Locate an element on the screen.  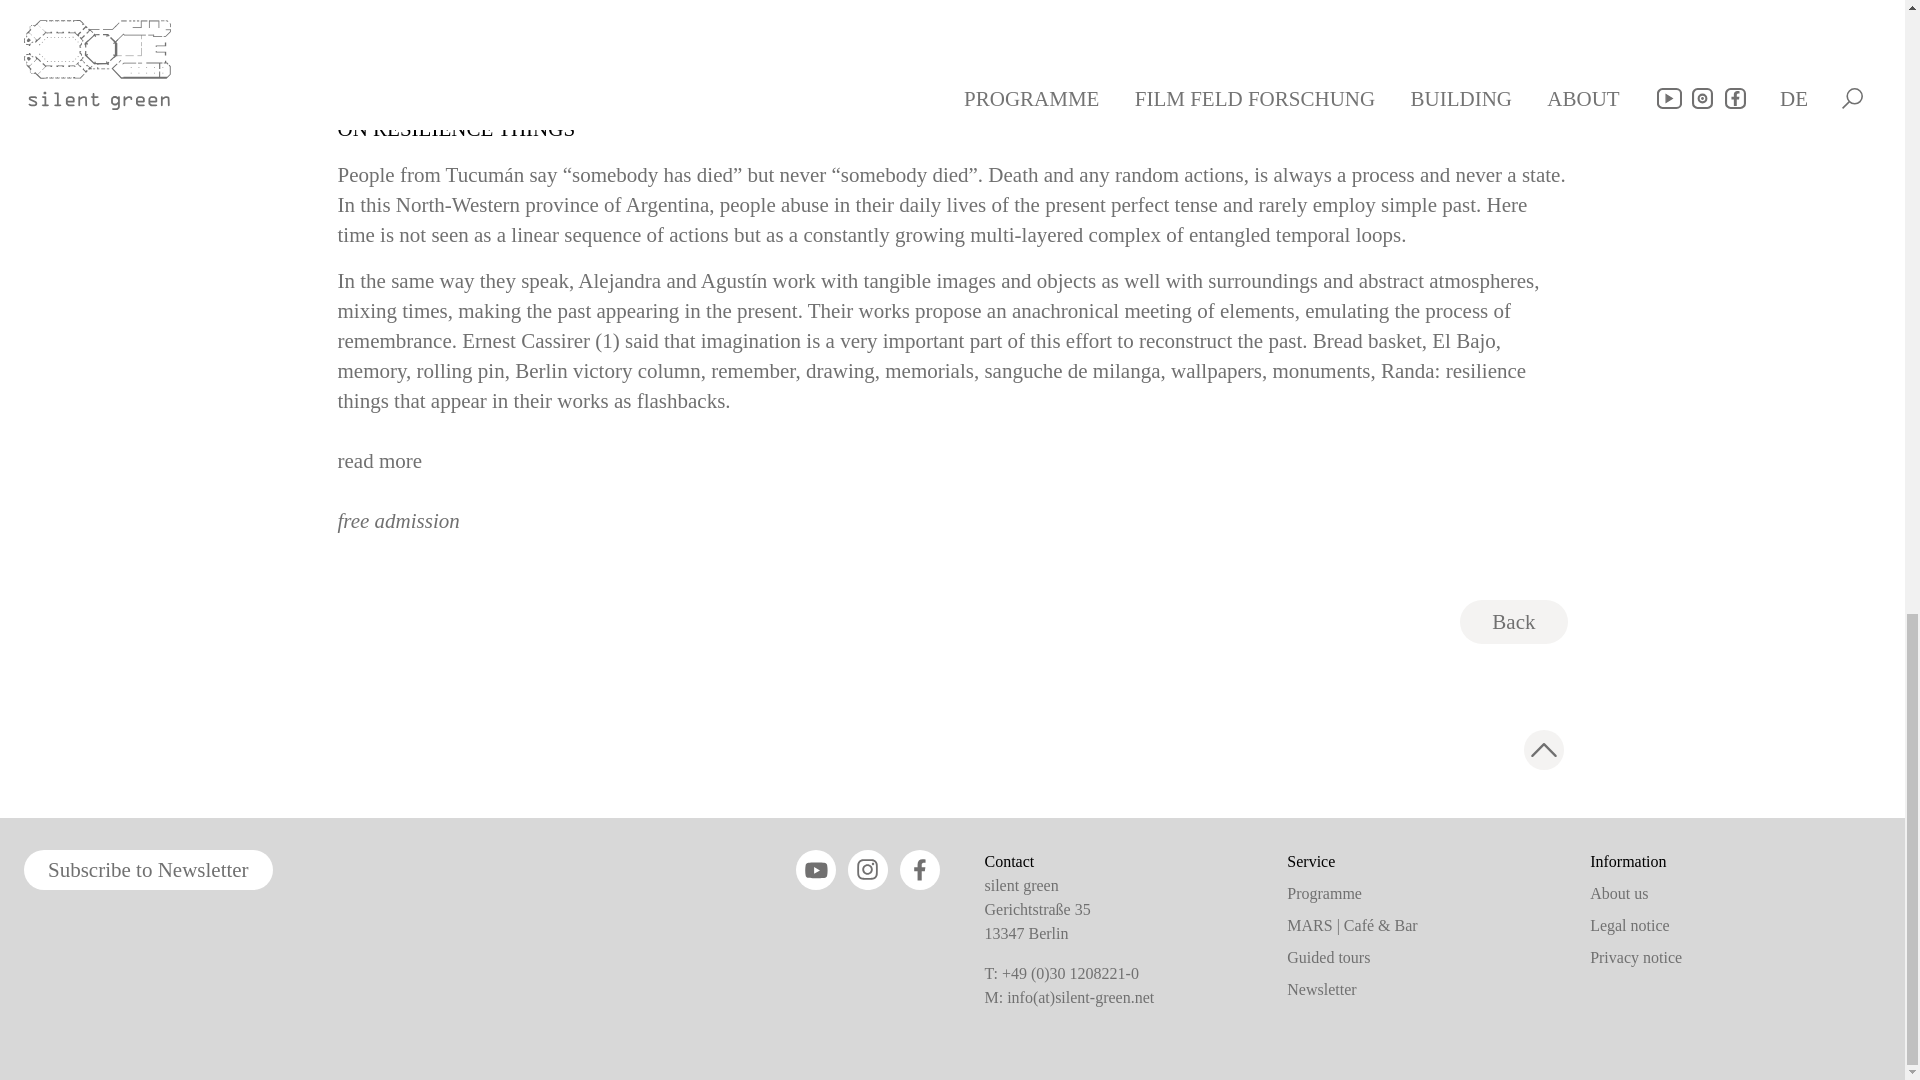
Programme is located at coordinates (1324, 892).